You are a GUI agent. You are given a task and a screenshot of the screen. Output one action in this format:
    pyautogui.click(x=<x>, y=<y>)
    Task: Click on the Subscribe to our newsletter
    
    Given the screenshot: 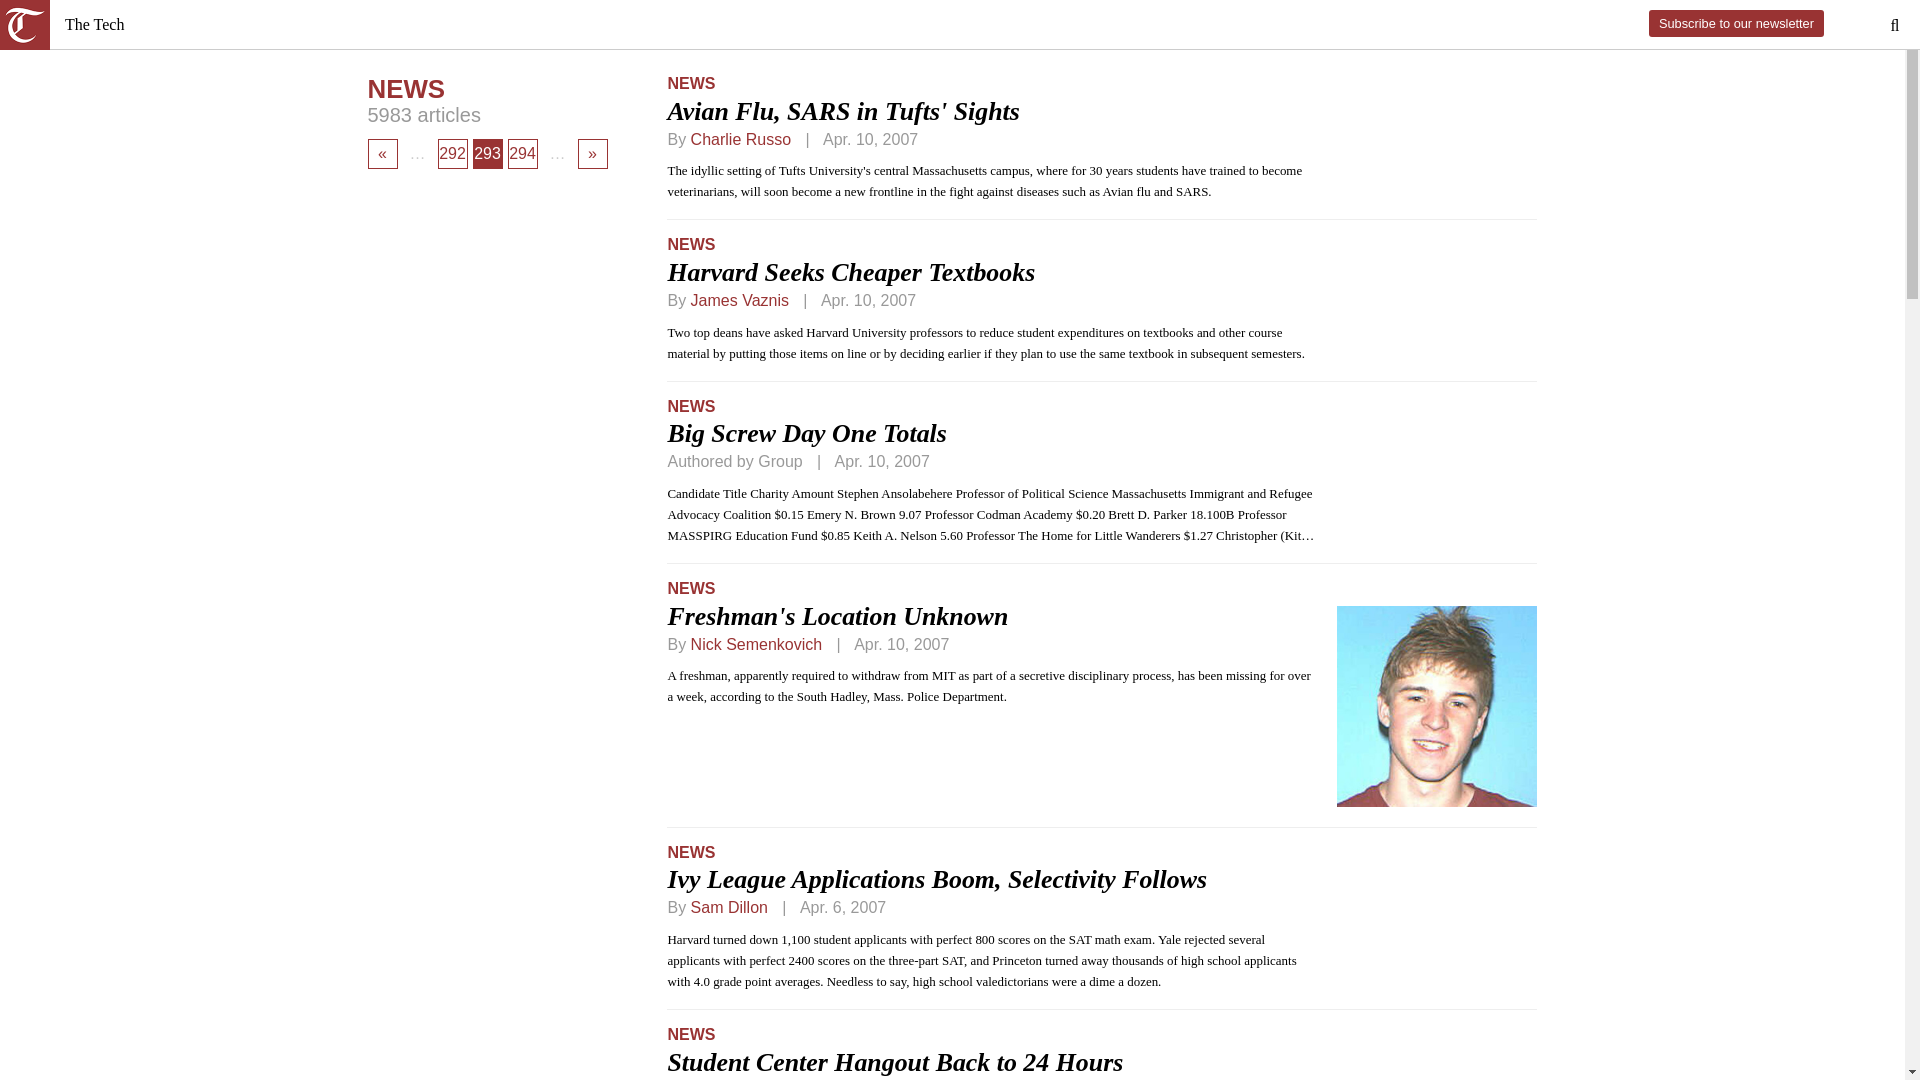 What is the action you would take?
    pyautogui.click(x=1736, y=22)
    